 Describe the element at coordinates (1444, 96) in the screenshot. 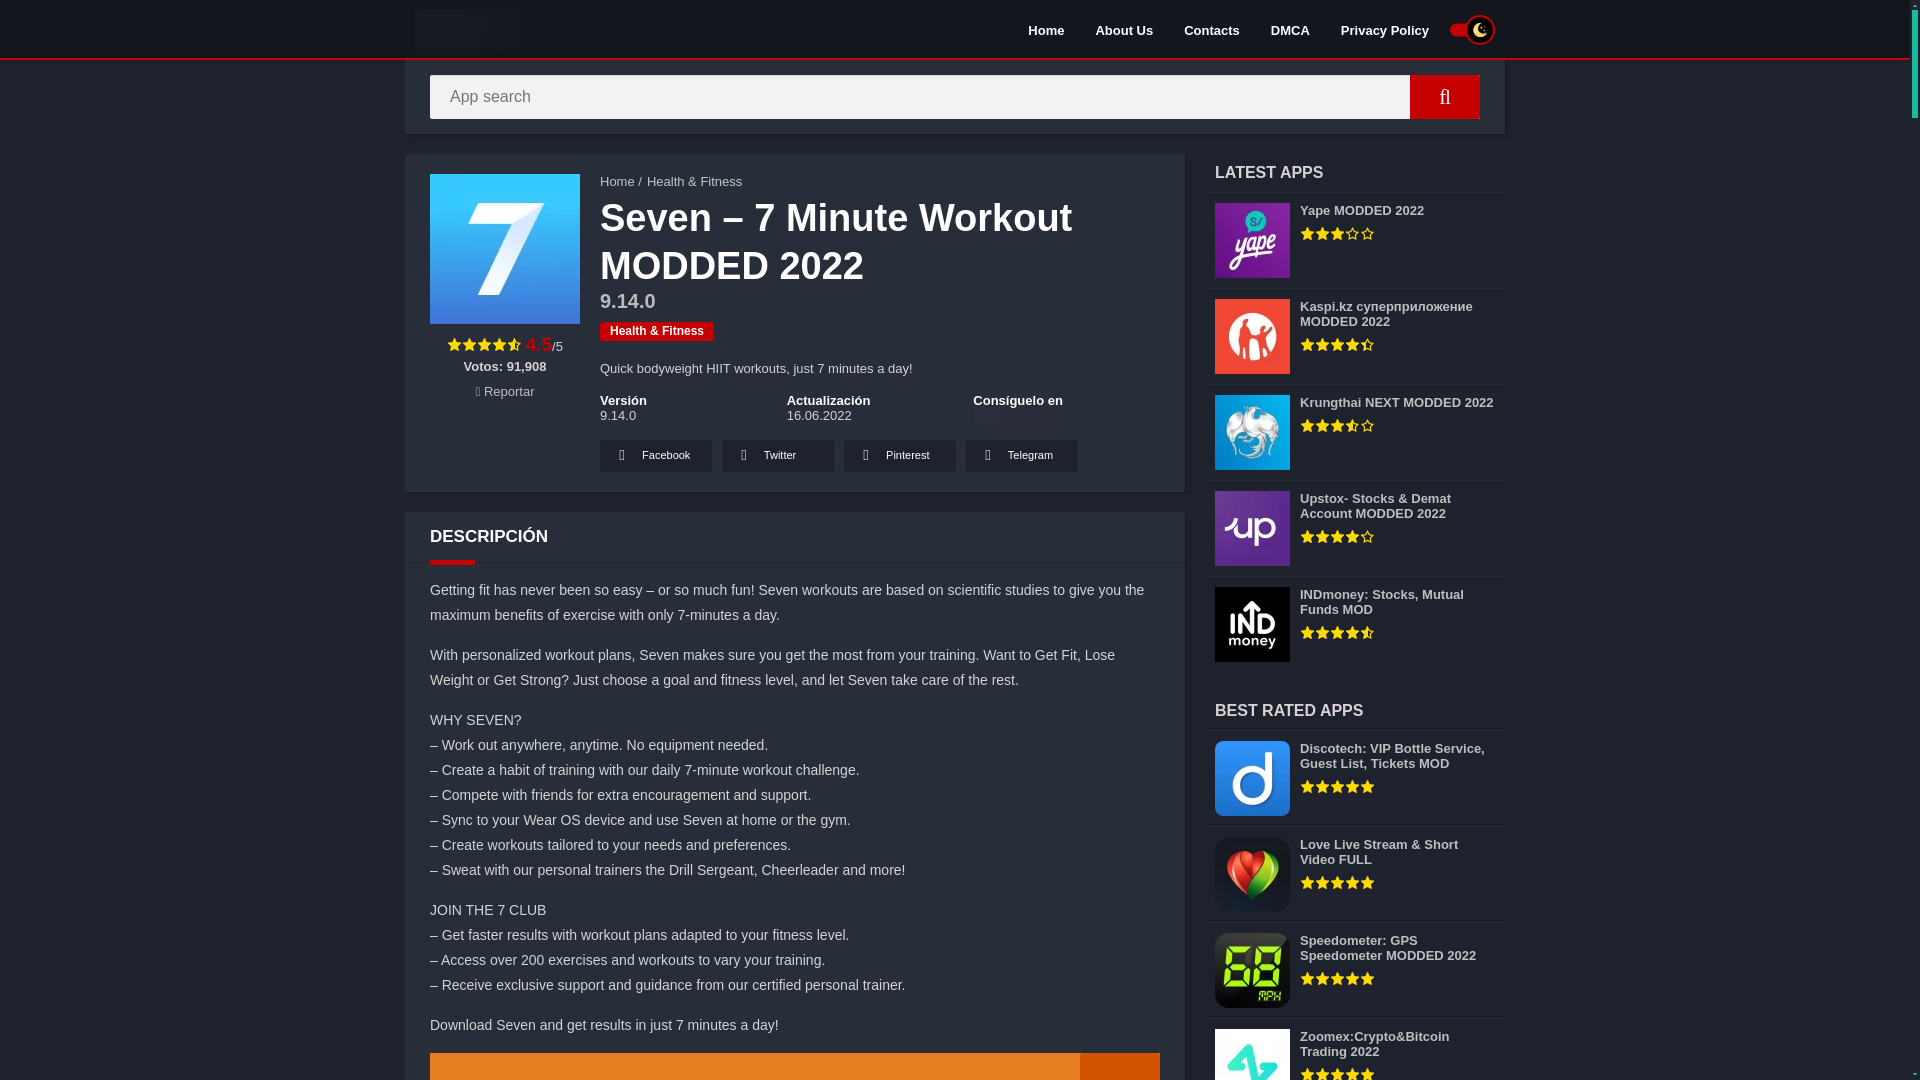

I see `App search` at that location.